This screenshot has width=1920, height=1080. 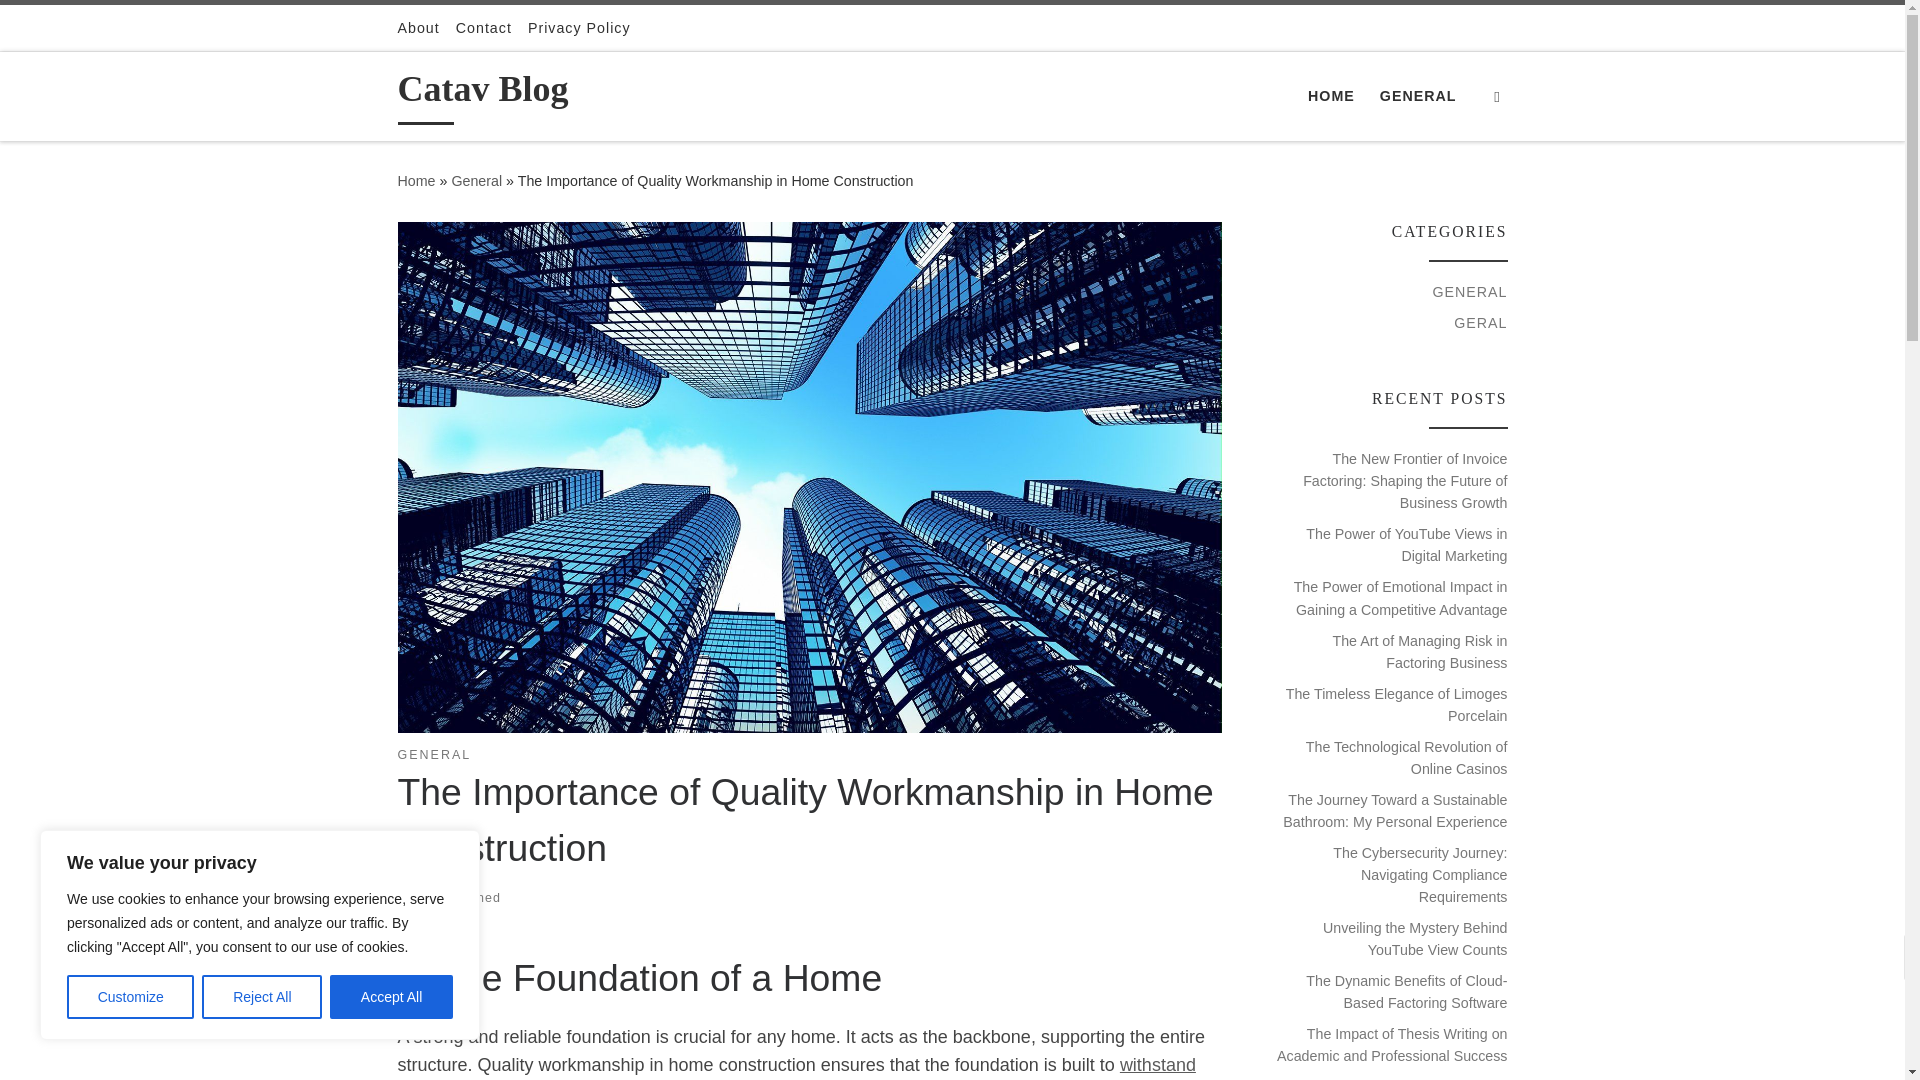 What do you see at coordinates (1158, 1064) in the screenshot?
I see `withstand` at bounding box center [1158, 1064].